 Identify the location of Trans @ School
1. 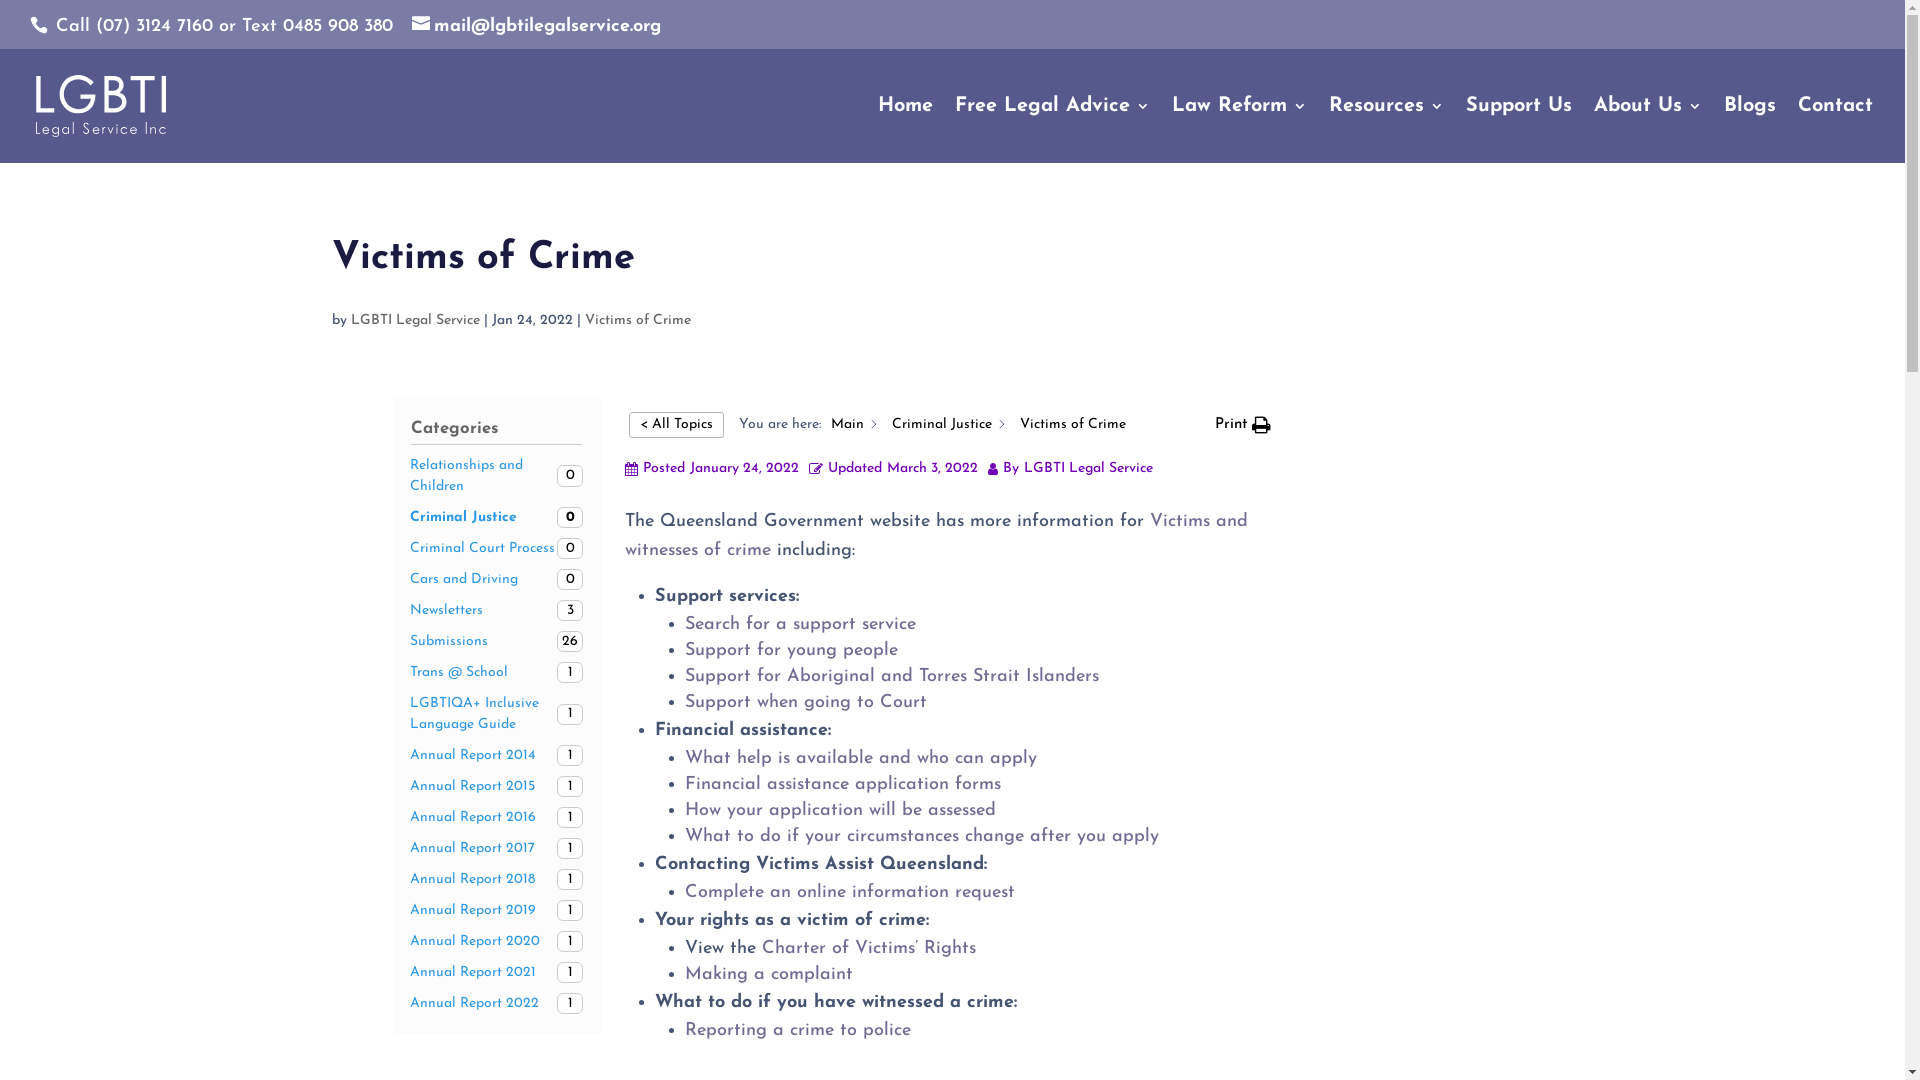
(497, 672).